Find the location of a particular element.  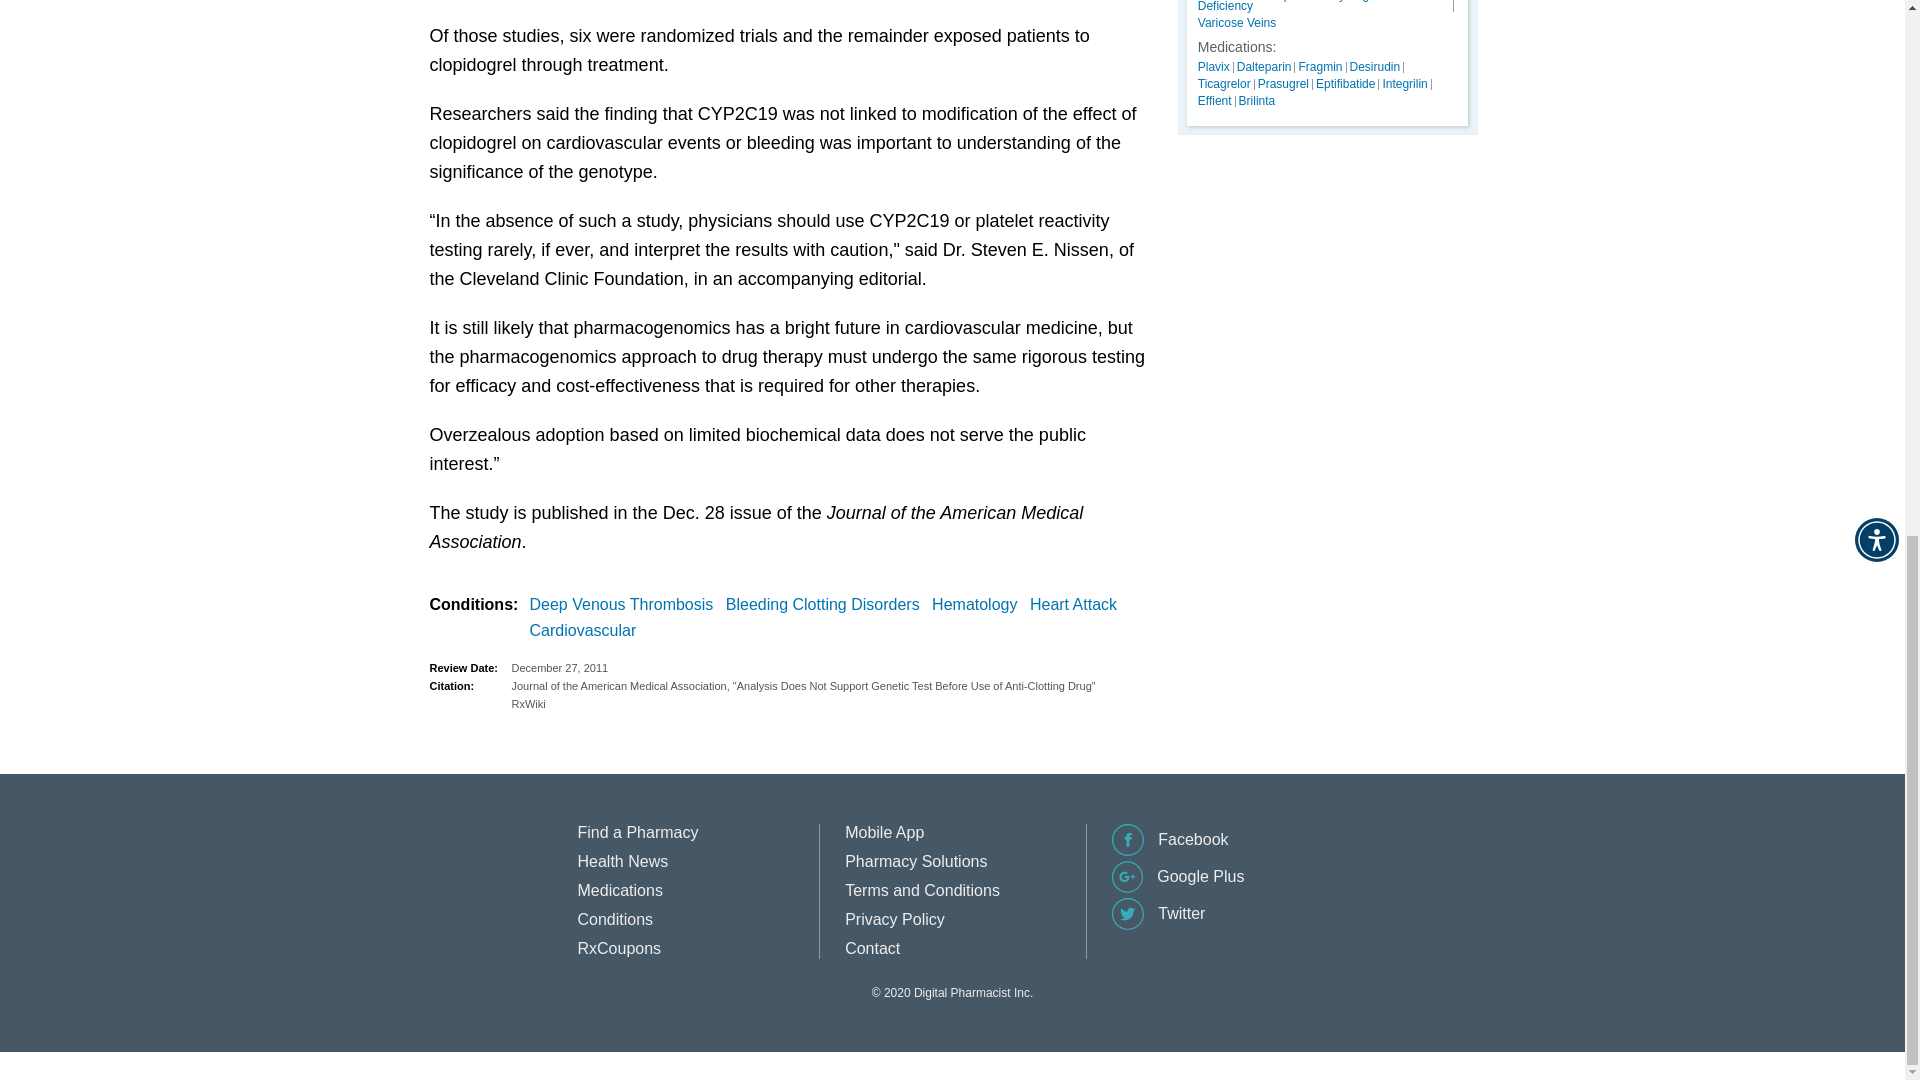

Bleeding Clotting Disorders is located at coordinates (826, 604).